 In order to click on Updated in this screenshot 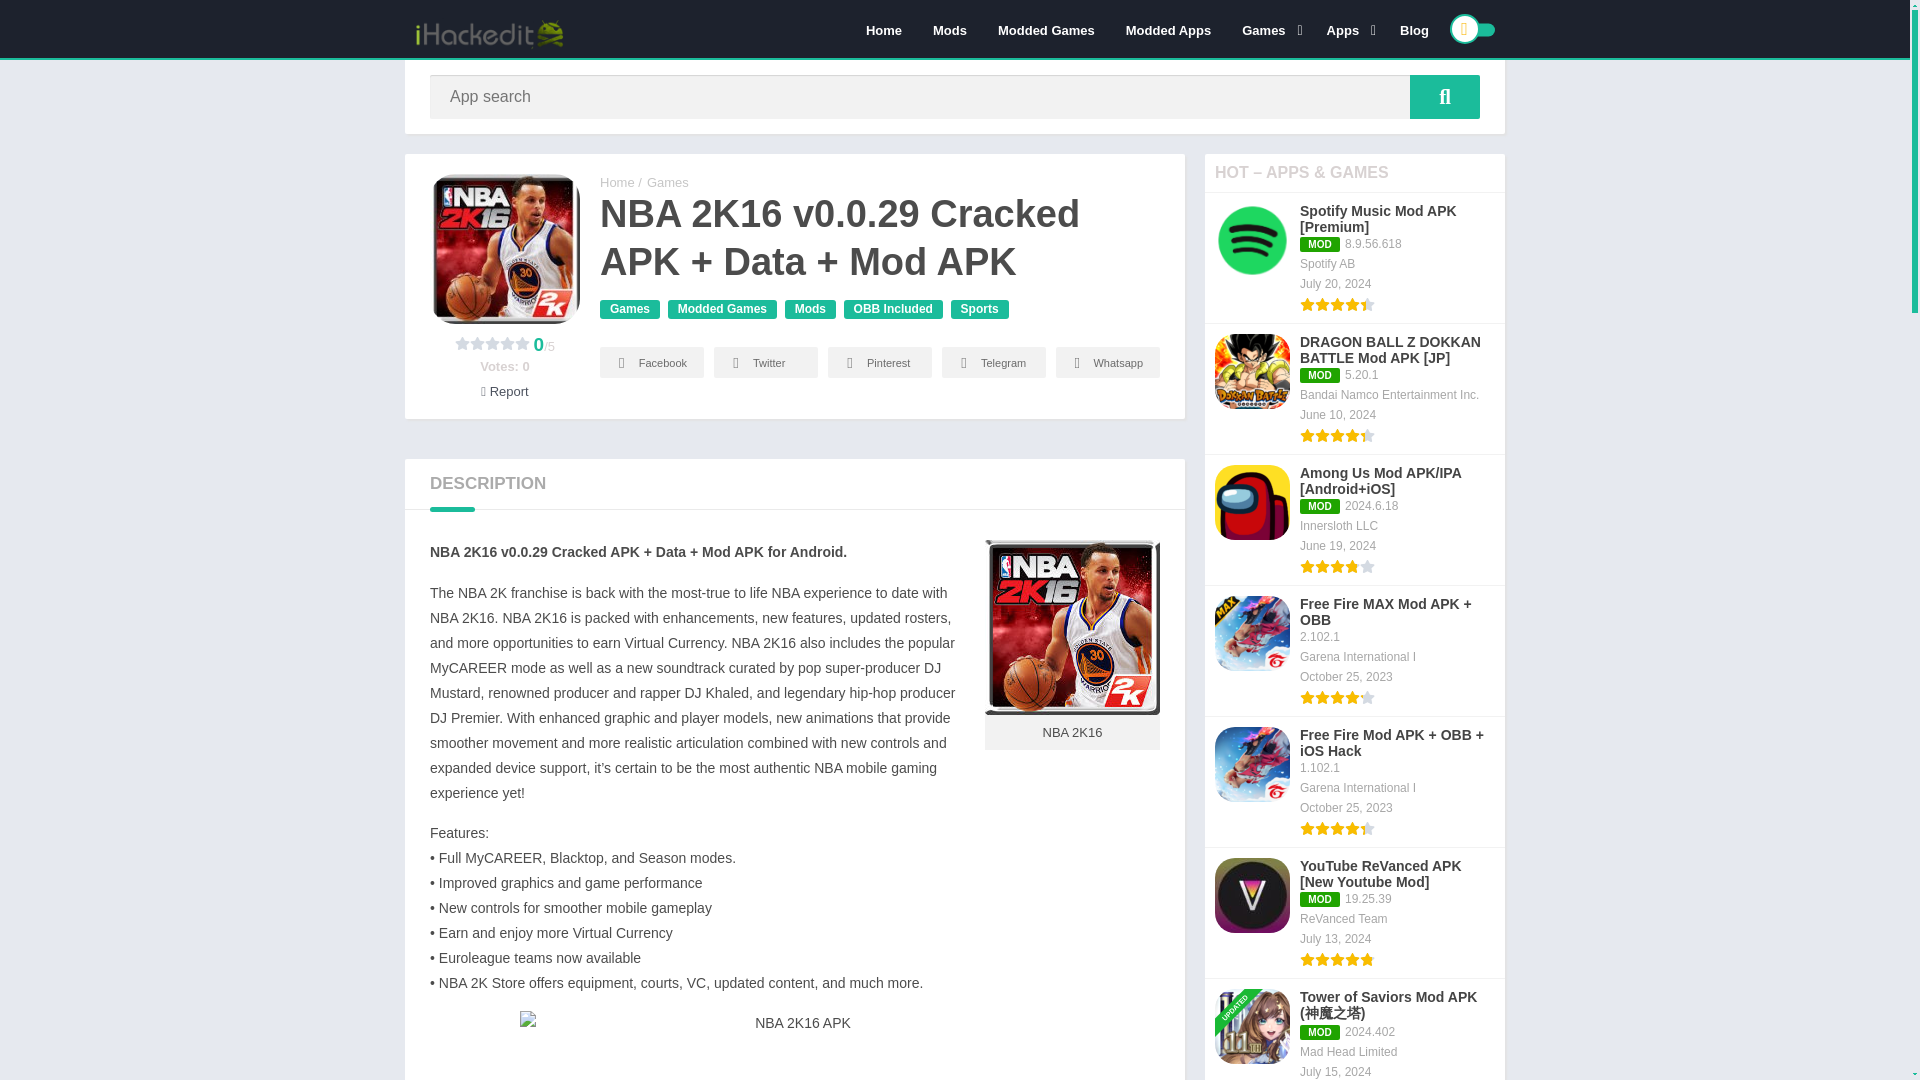, I will do `click(1242, 982)`.